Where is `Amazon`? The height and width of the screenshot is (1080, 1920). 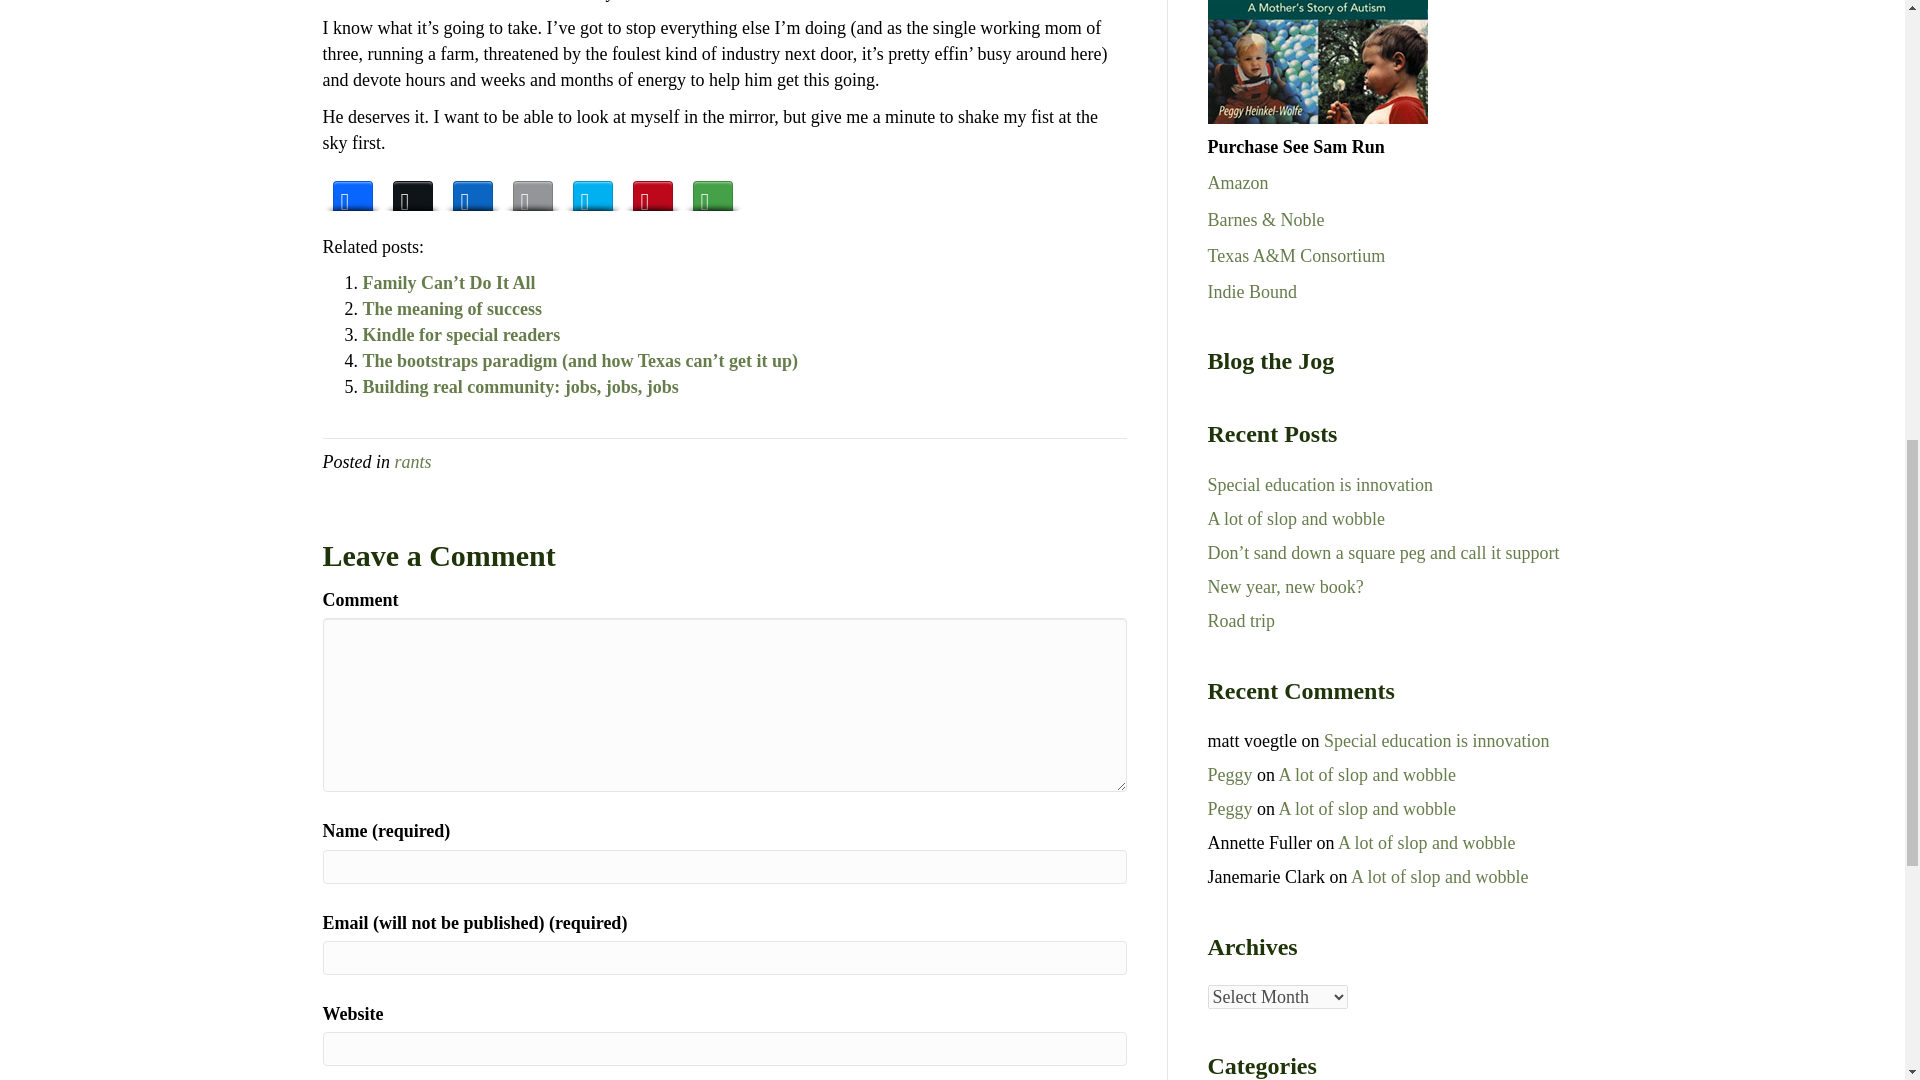
Amazon is located at coordinates (1238, 182).